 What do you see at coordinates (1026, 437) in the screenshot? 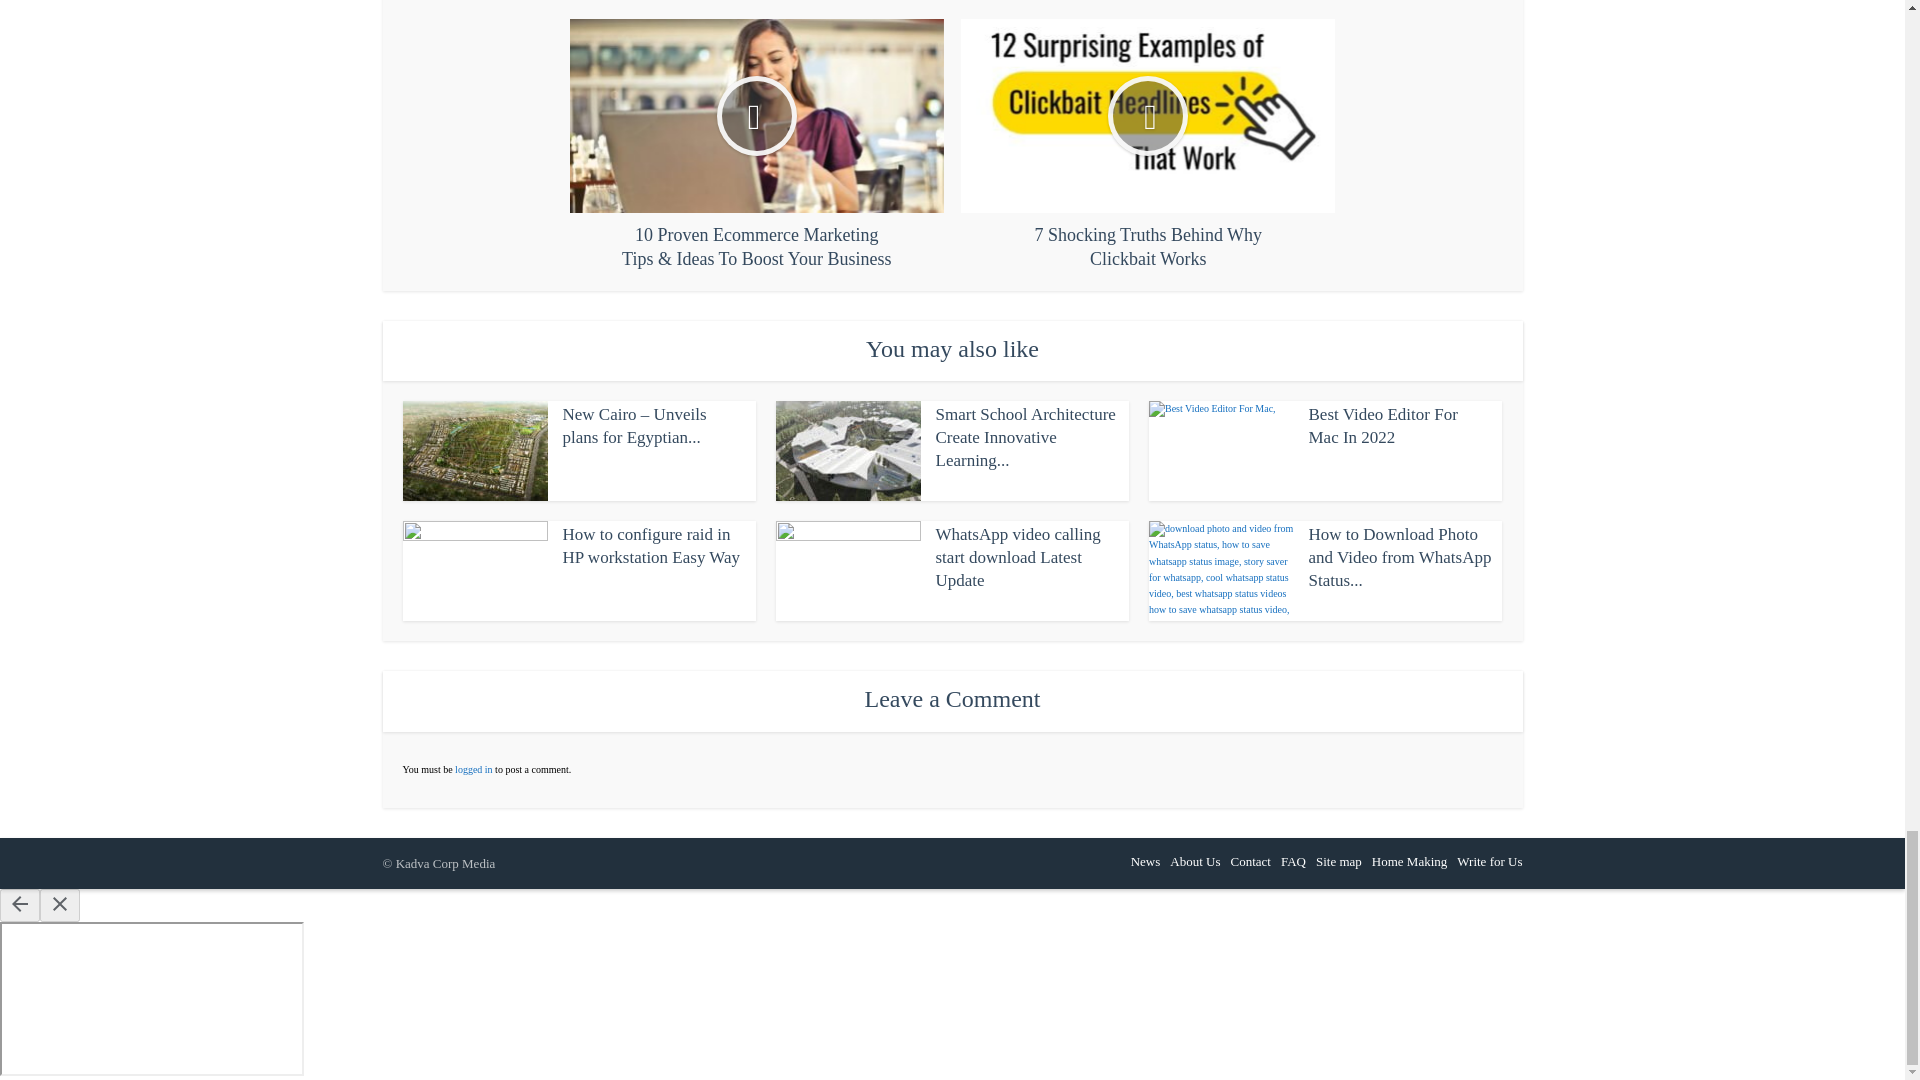
I see `Smart School Architecture Create Innovative Learning...` at bounding box center [1026, 437].